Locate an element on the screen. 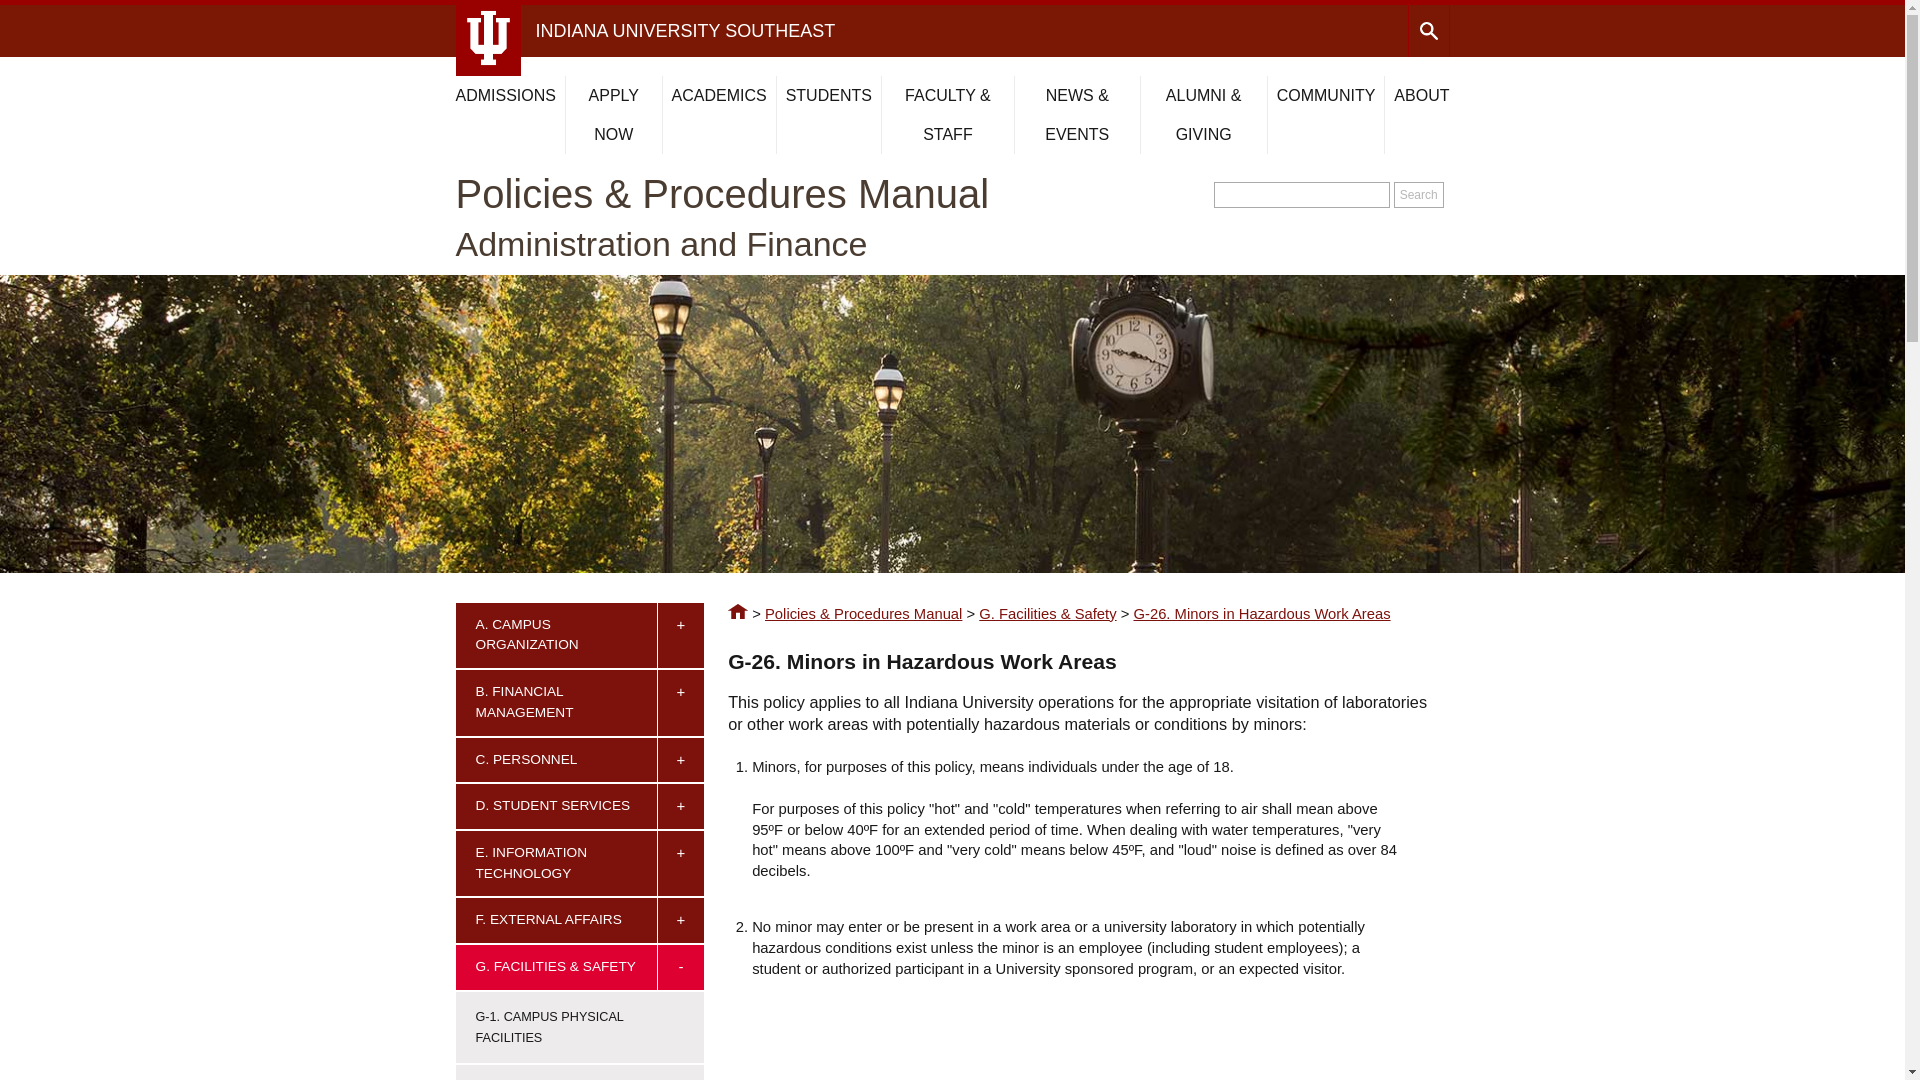 This screenshot has width=1920, height=1080. COMMUNITY is located at coordinates (1326, 95).